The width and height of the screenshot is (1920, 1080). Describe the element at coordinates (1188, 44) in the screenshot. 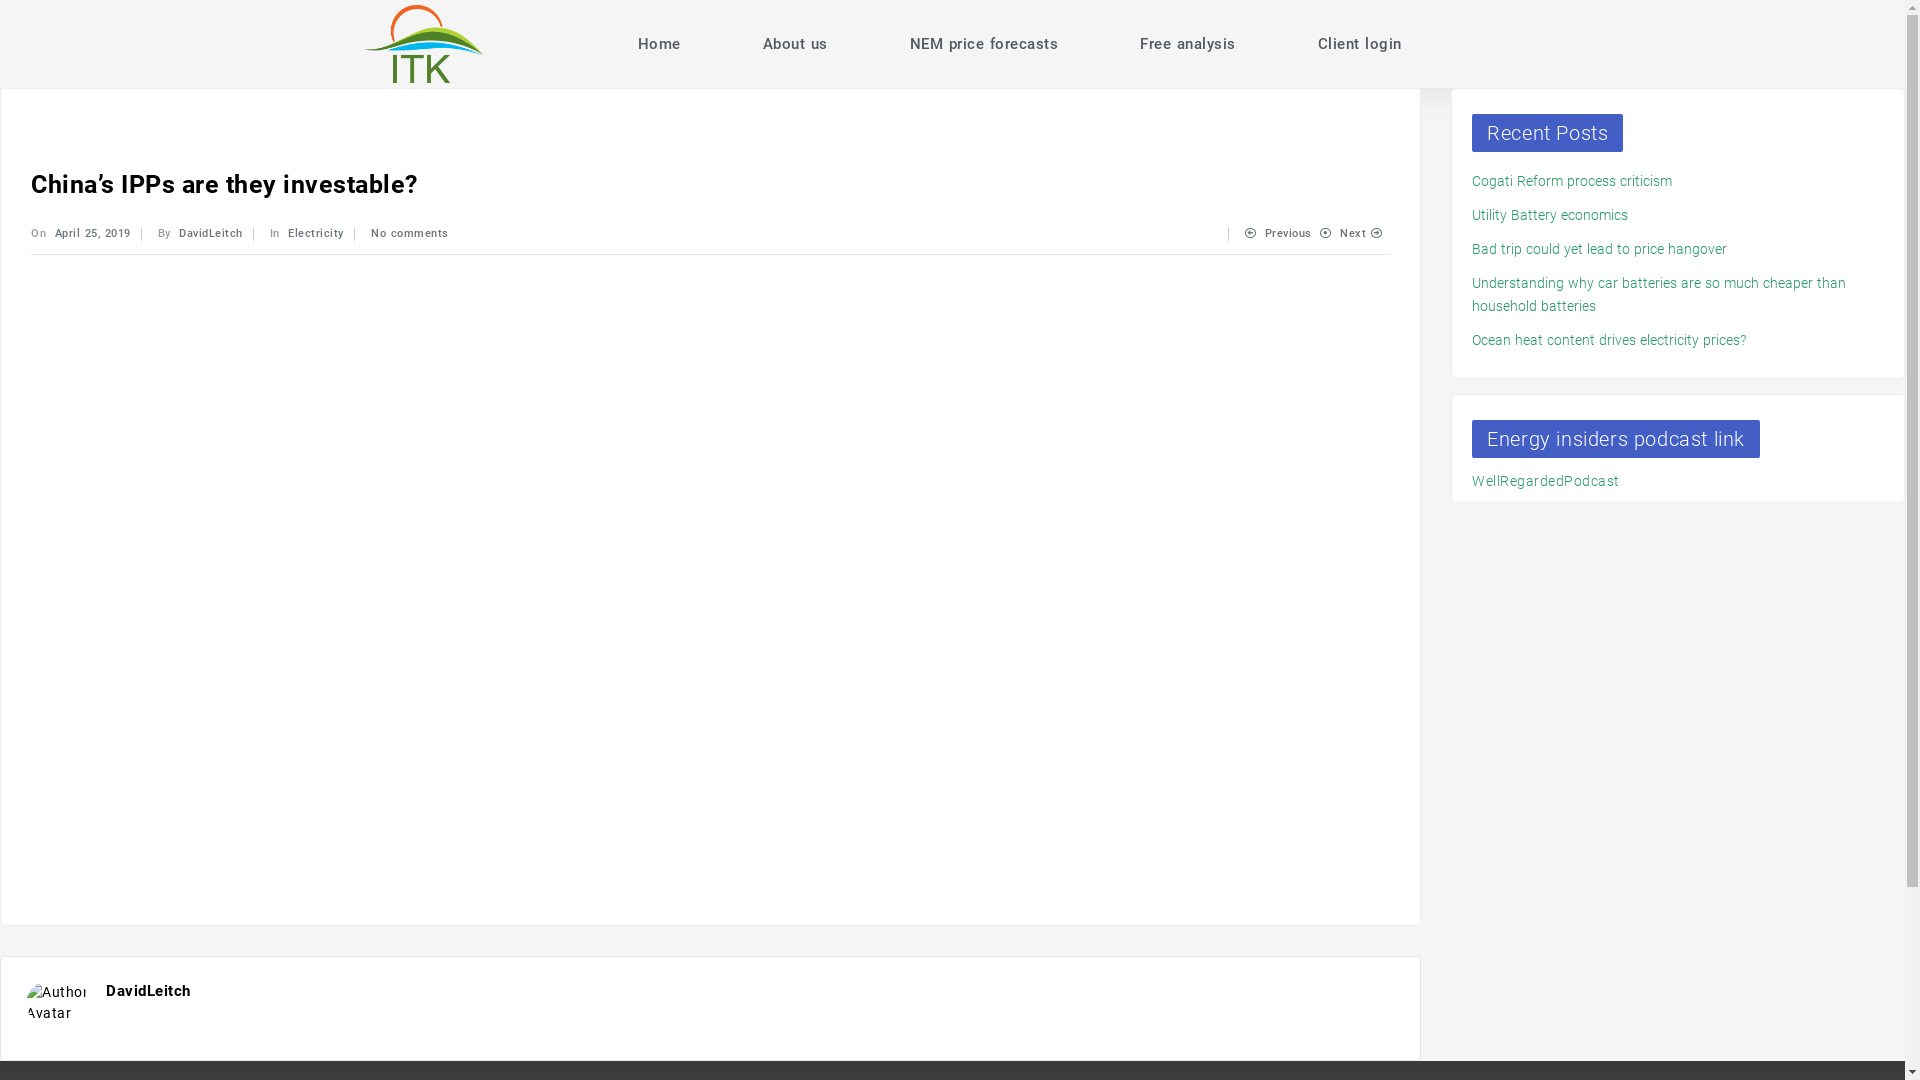

I see `Free analysis` at that location.